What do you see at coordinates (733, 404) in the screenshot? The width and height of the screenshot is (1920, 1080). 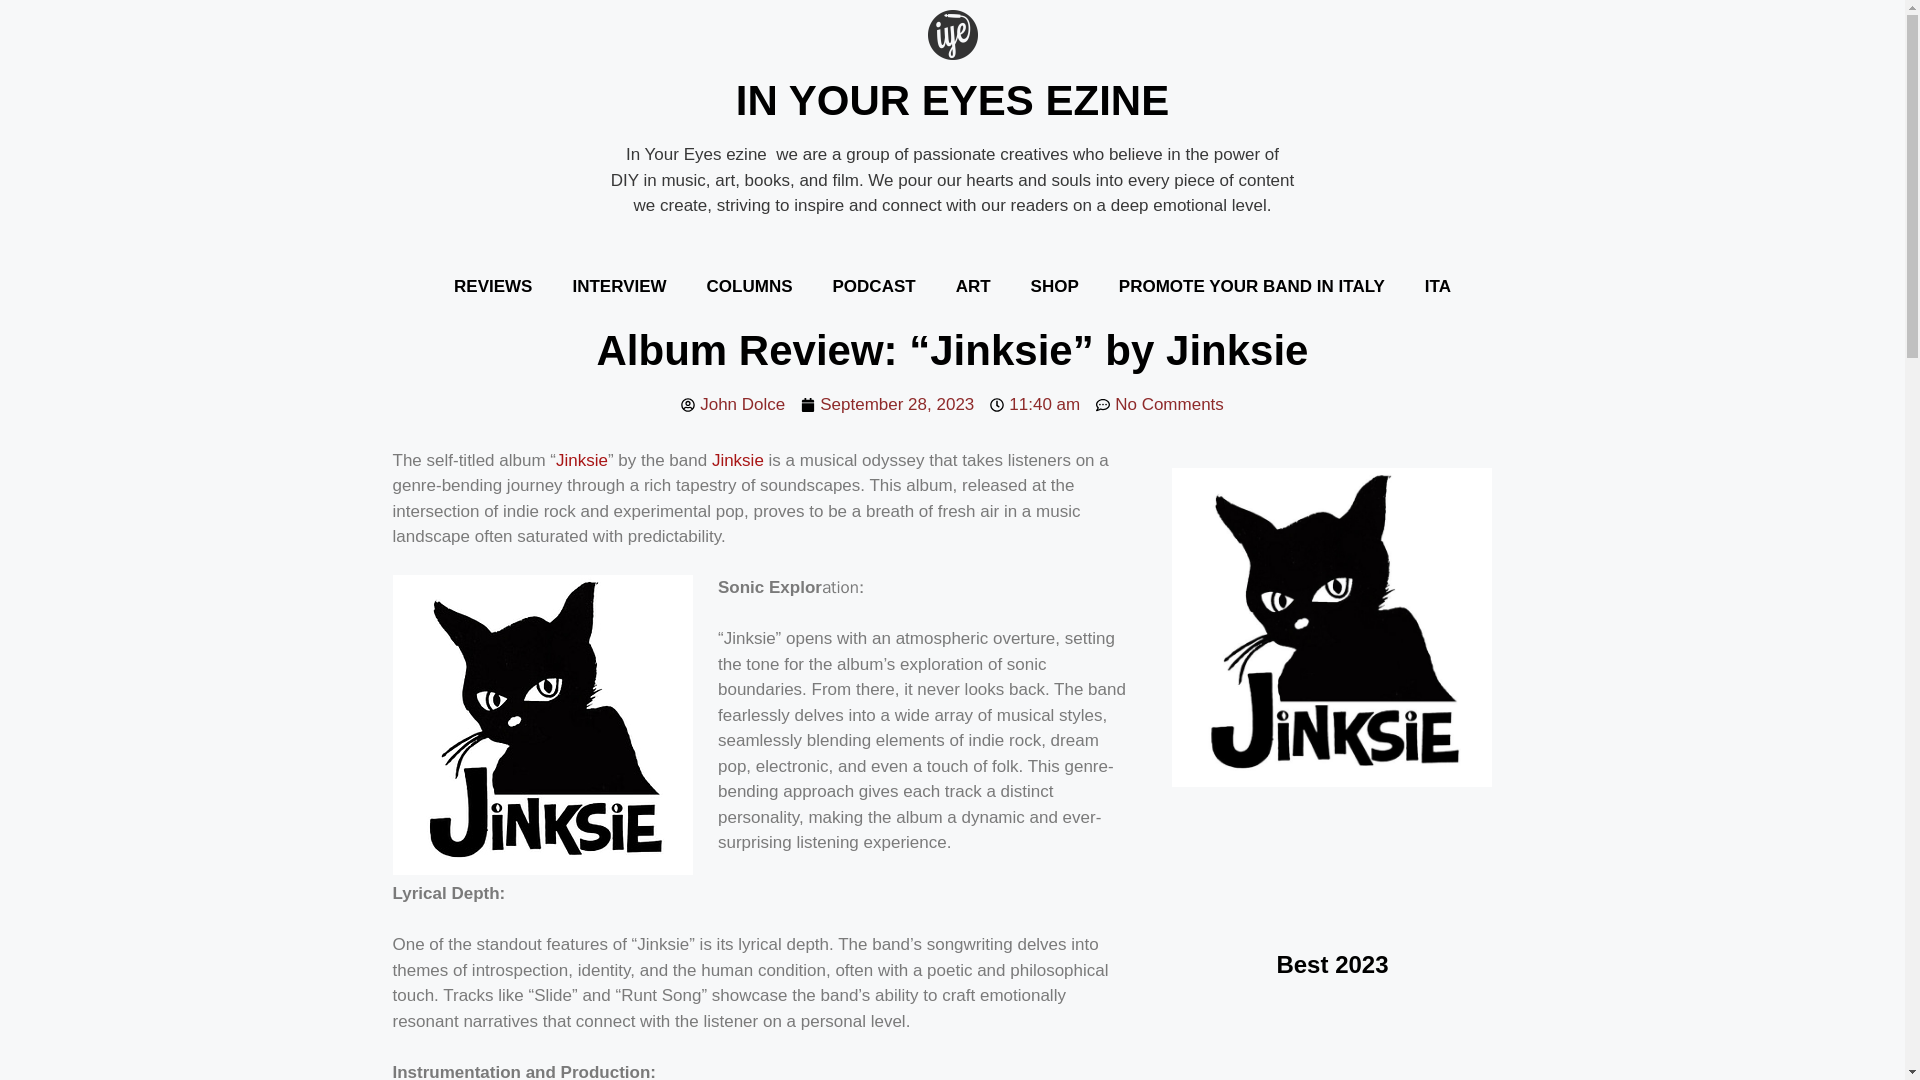 I see `John Dolce` at bounding box center [733, 404].